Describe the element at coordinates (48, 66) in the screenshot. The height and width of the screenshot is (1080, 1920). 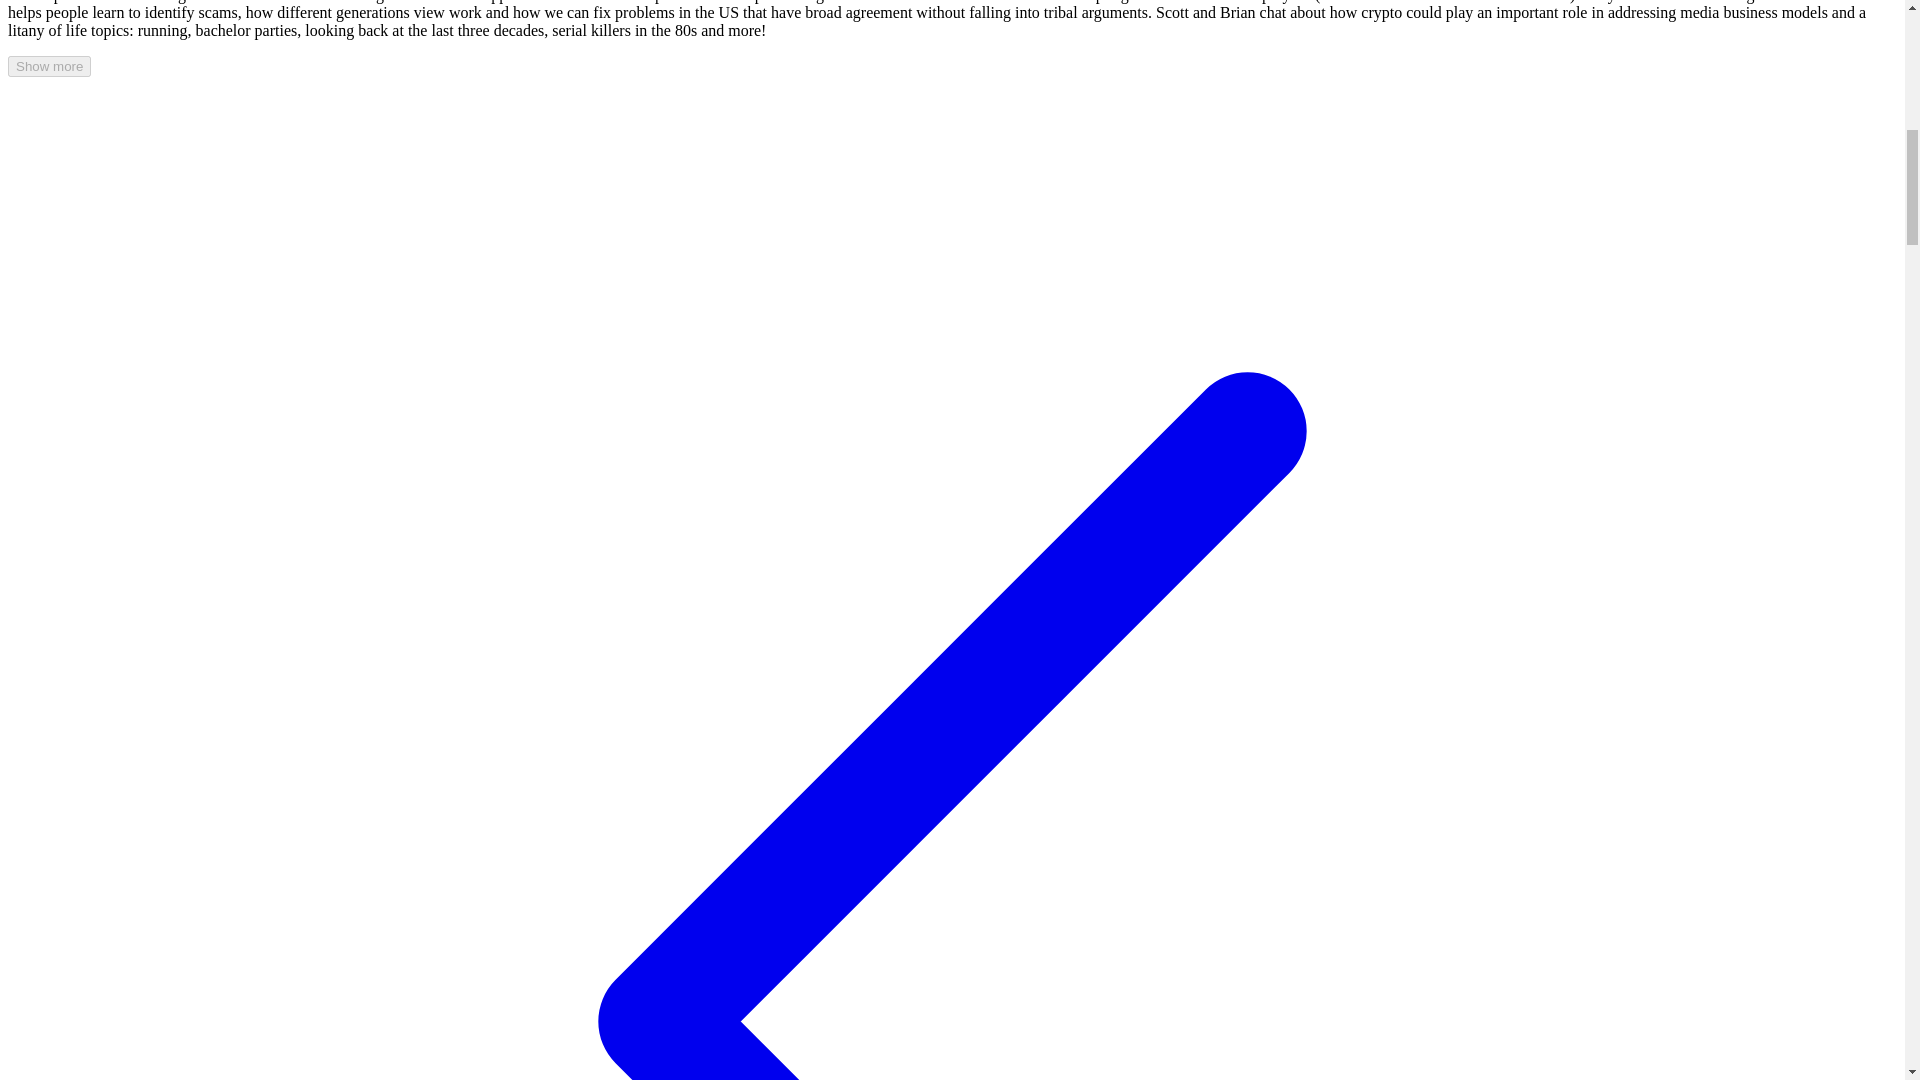
I see `Show more` at that location.